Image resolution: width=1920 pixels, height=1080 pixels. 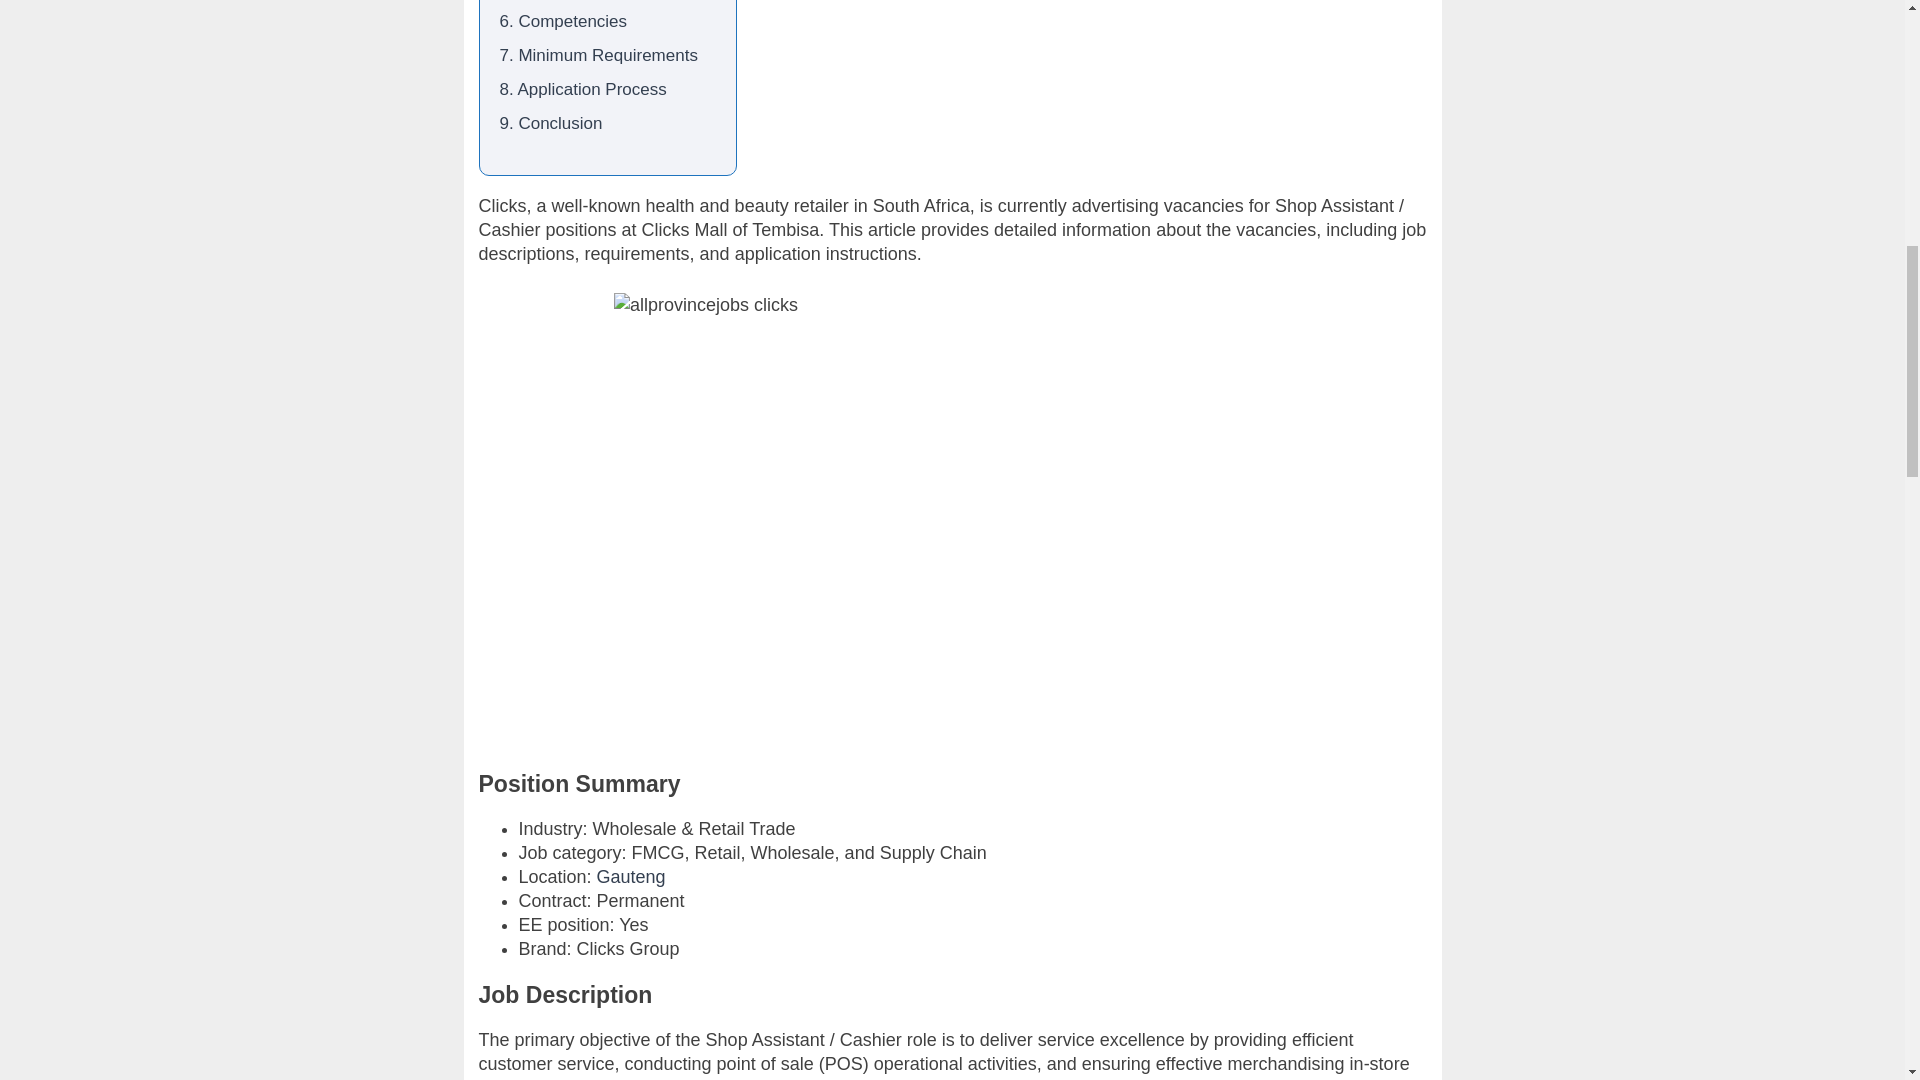 What do you see at coordinates (550, 123) in the screenshot?
I see `9. Conclusion` at bounding box center [550, 123].